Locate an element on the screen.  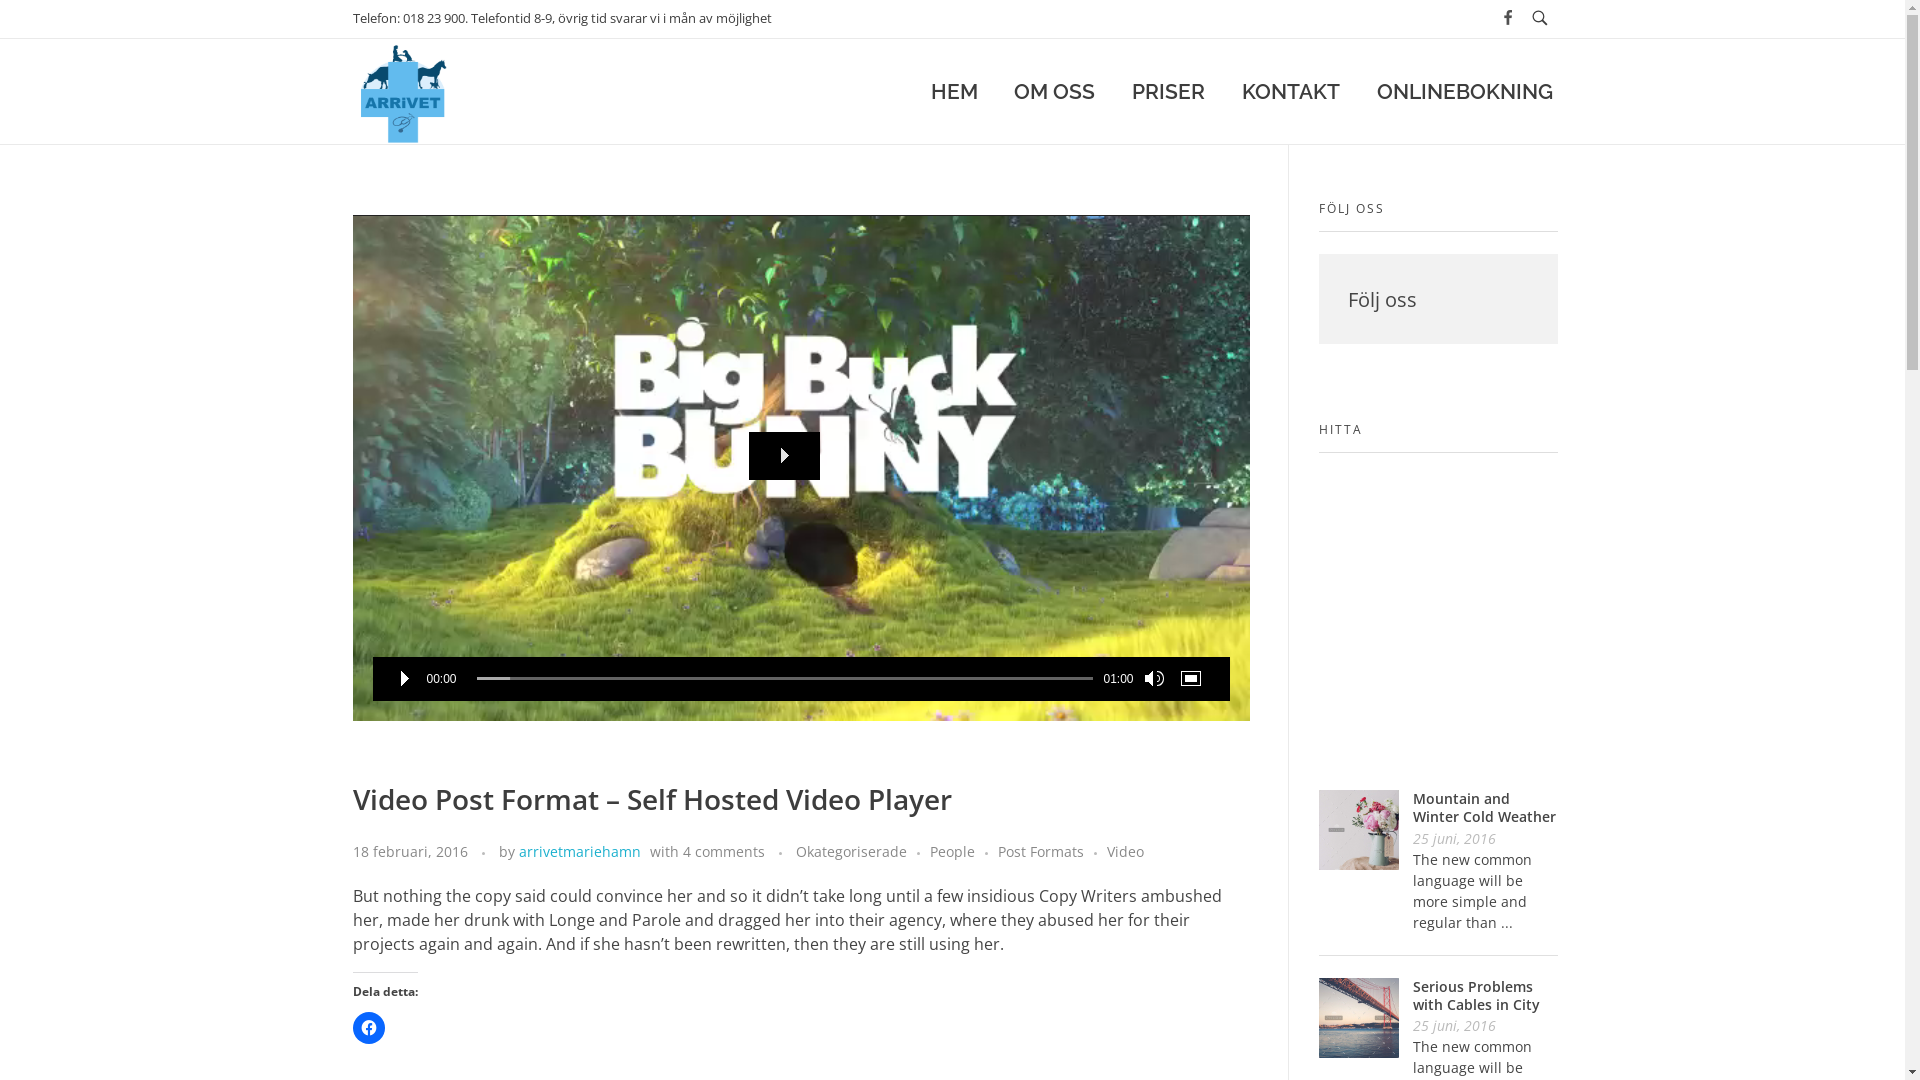
OM OSS is located at coordinates (1055, 91).